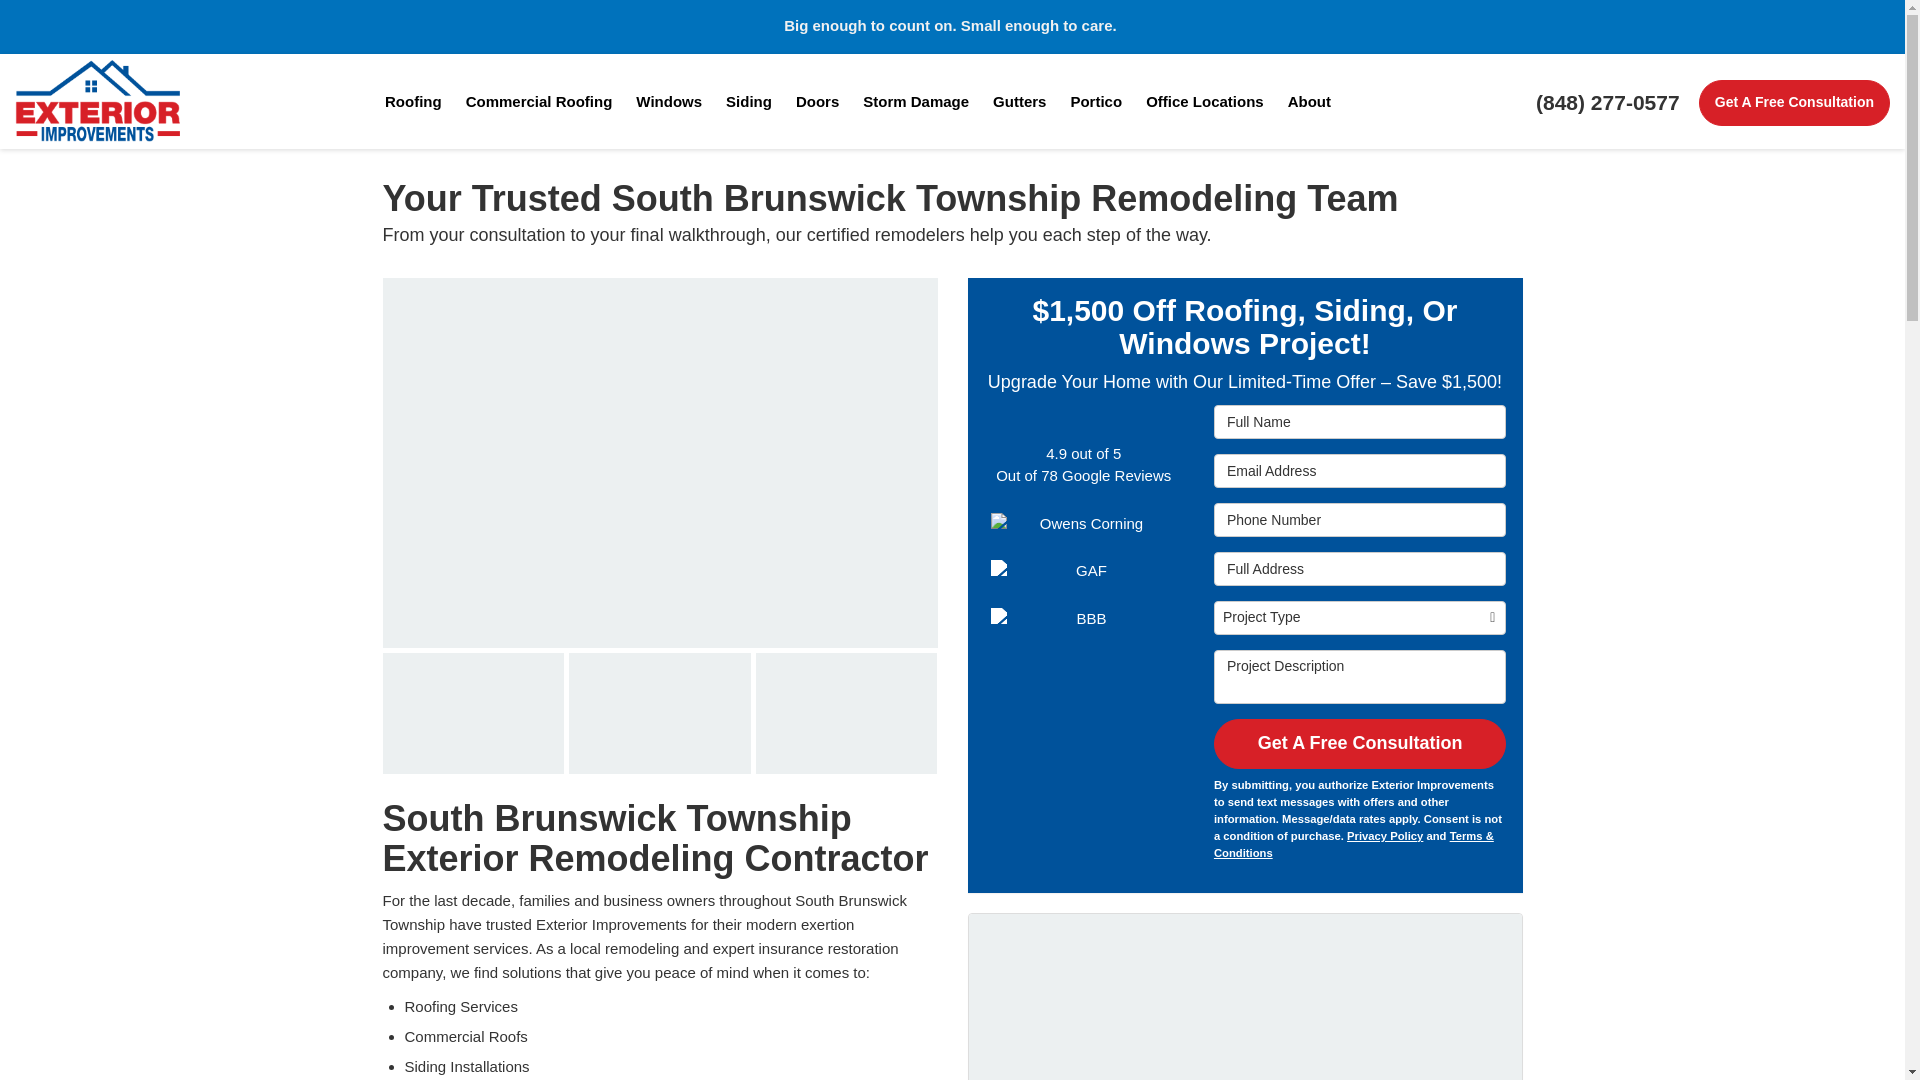  I want to click on Windows, so click(669, 102).